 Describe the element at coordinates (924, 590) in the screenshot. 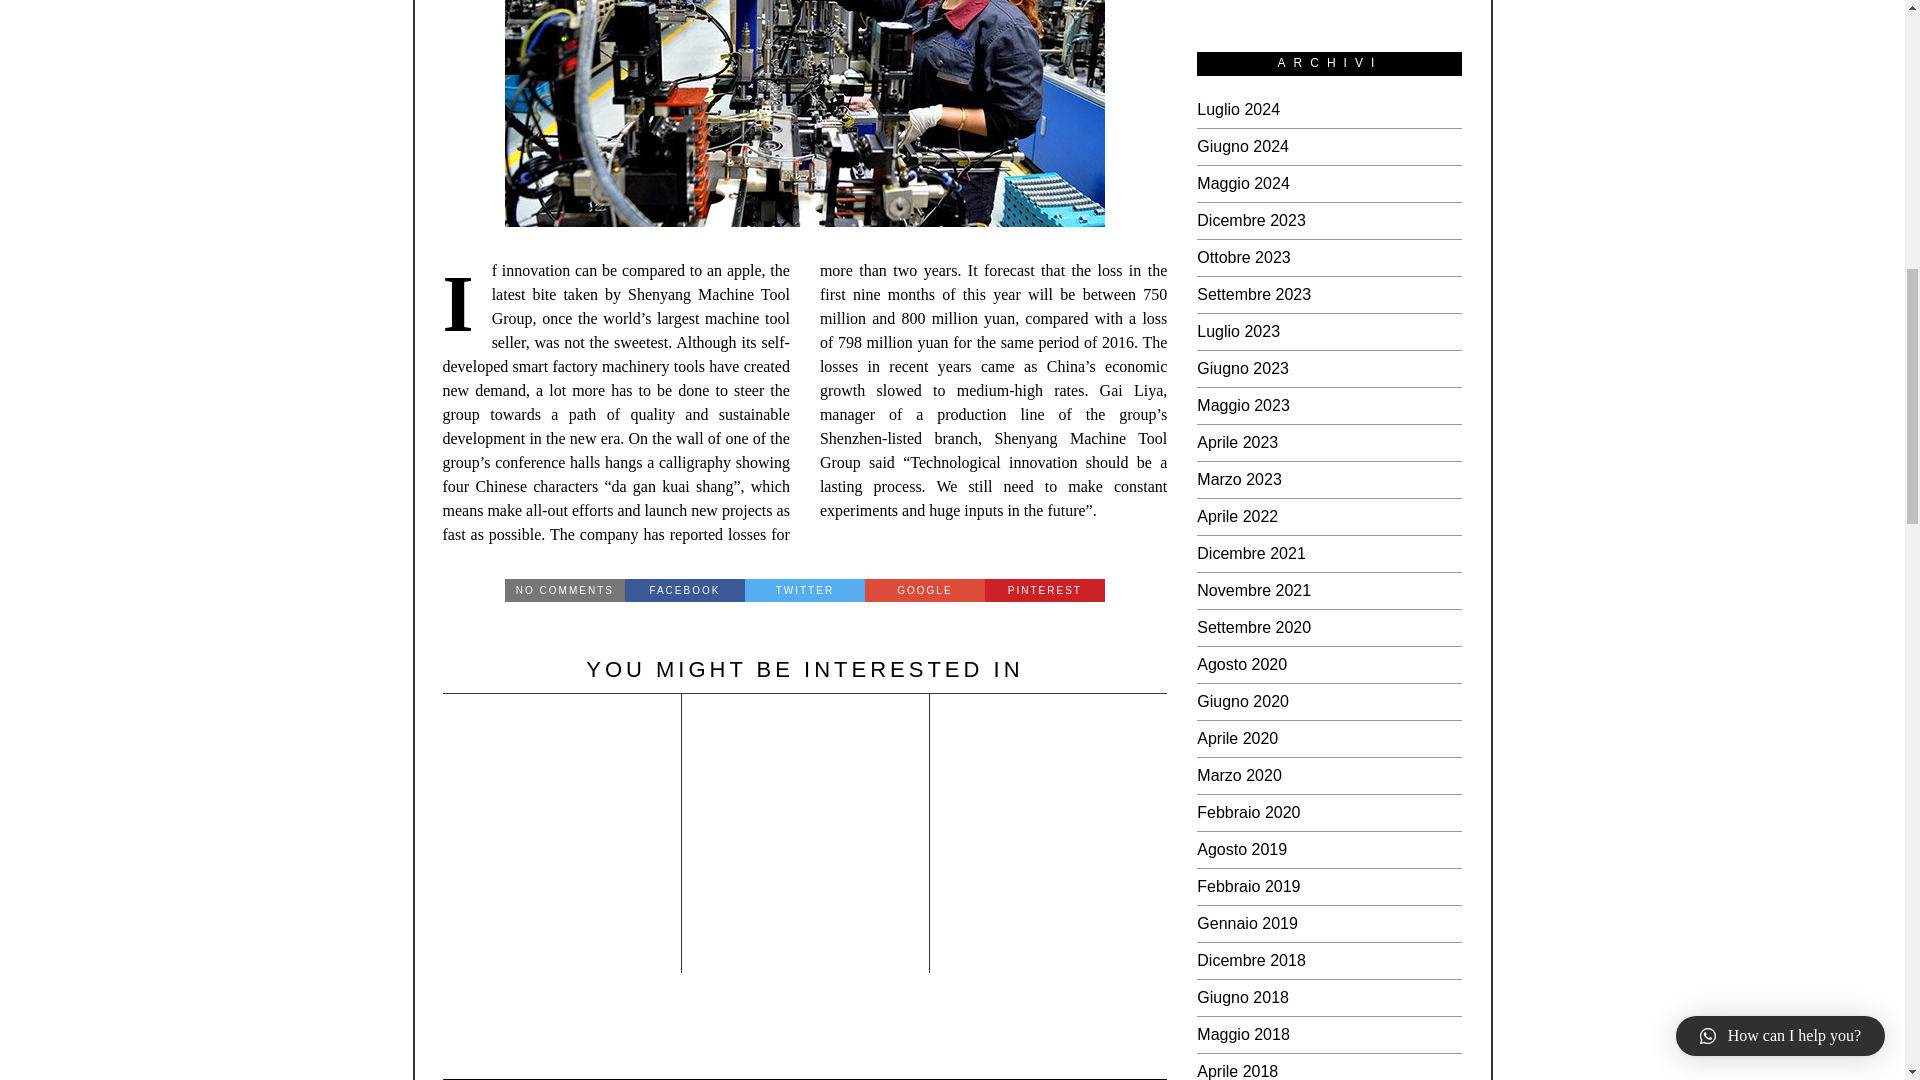

I see `GOOGLE` at that location.